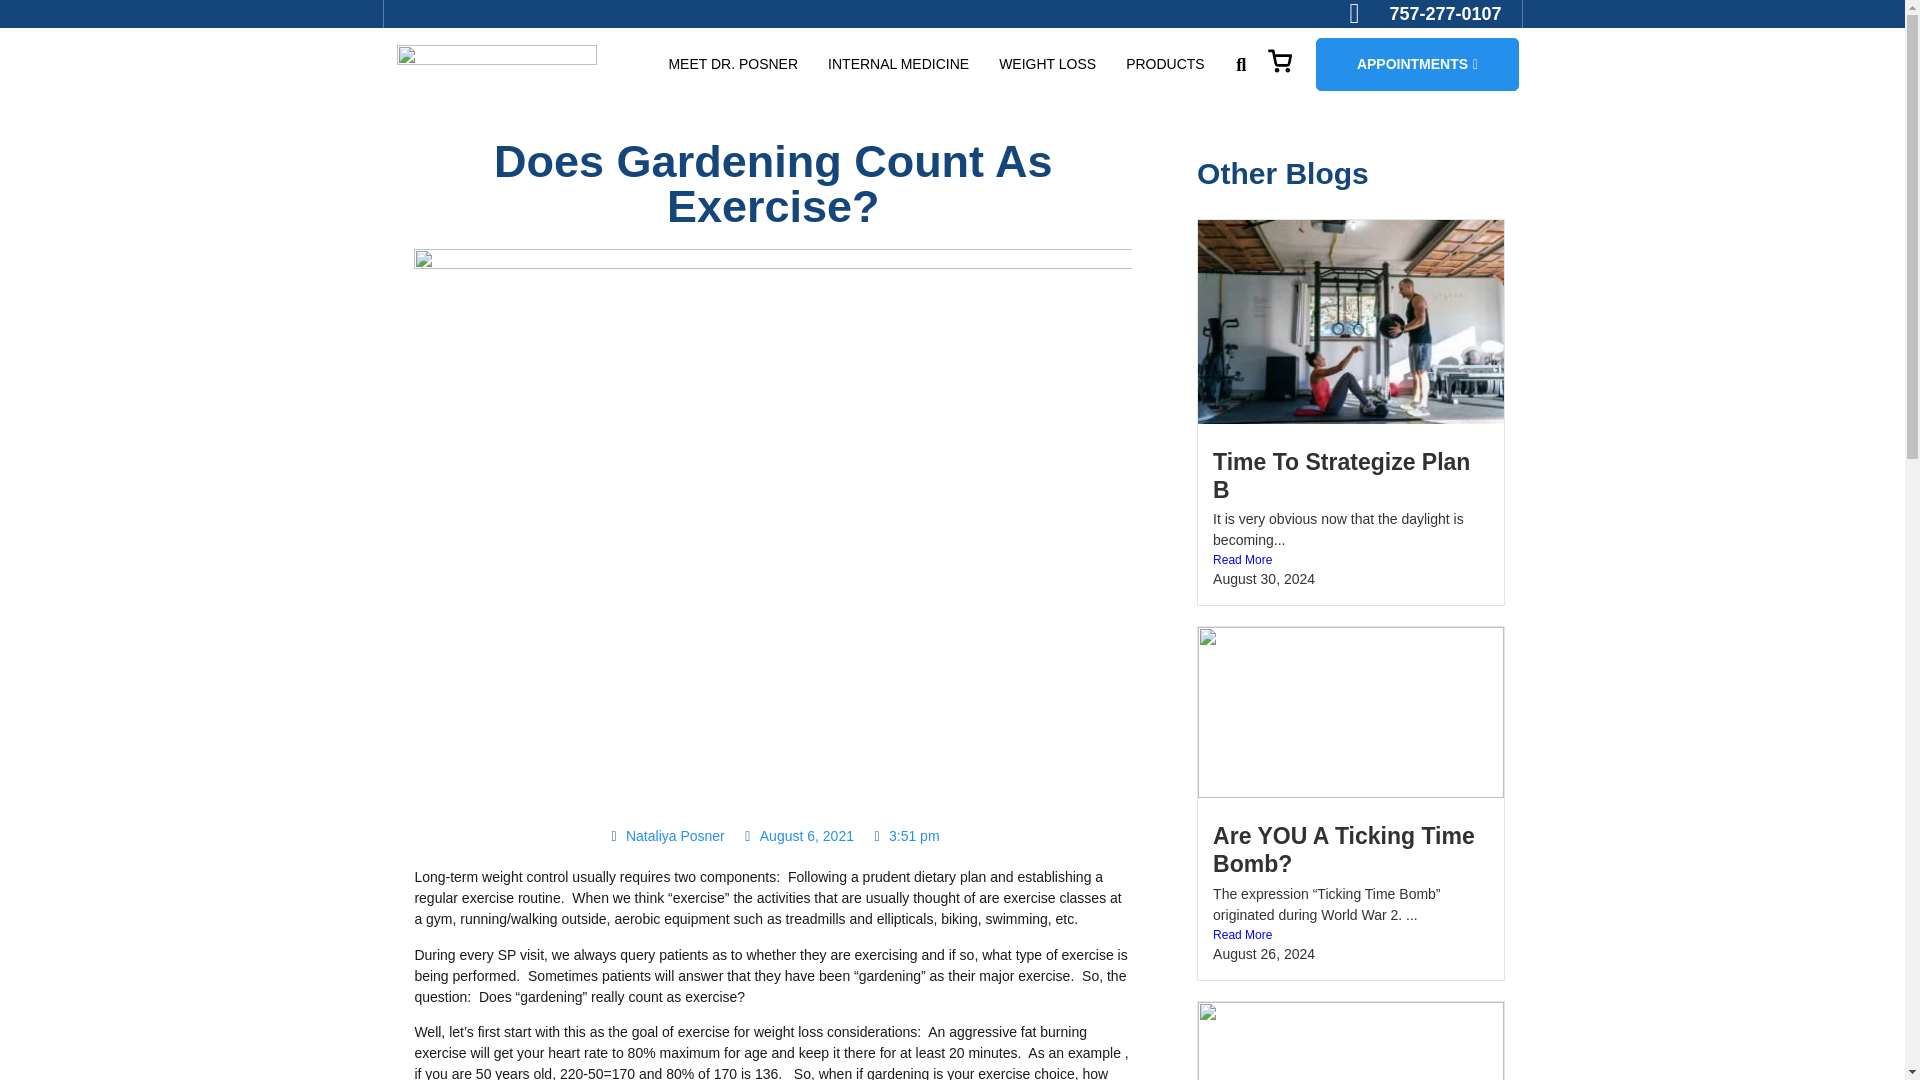  I want to click on APPOINTMENTS, so click(1416, 64).